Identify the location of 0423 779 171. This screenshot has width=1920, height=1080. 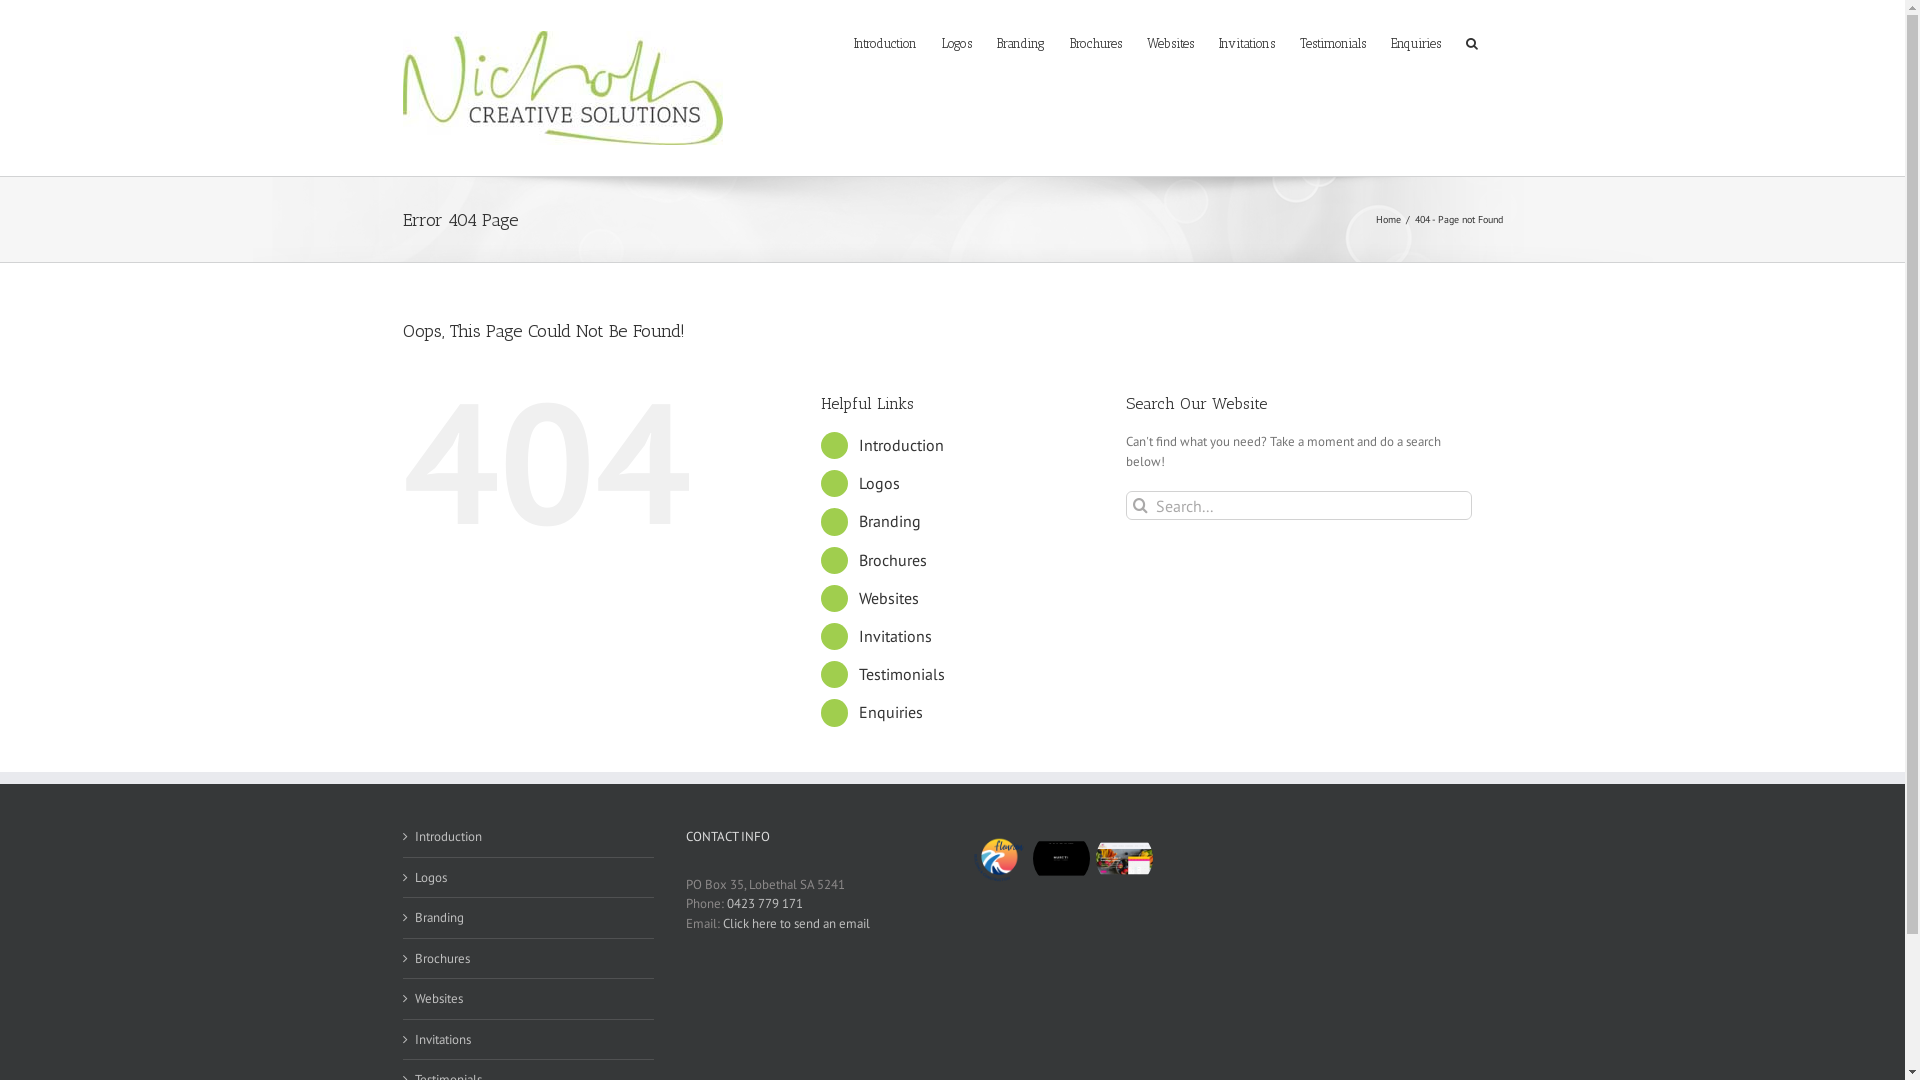
(764, 904).